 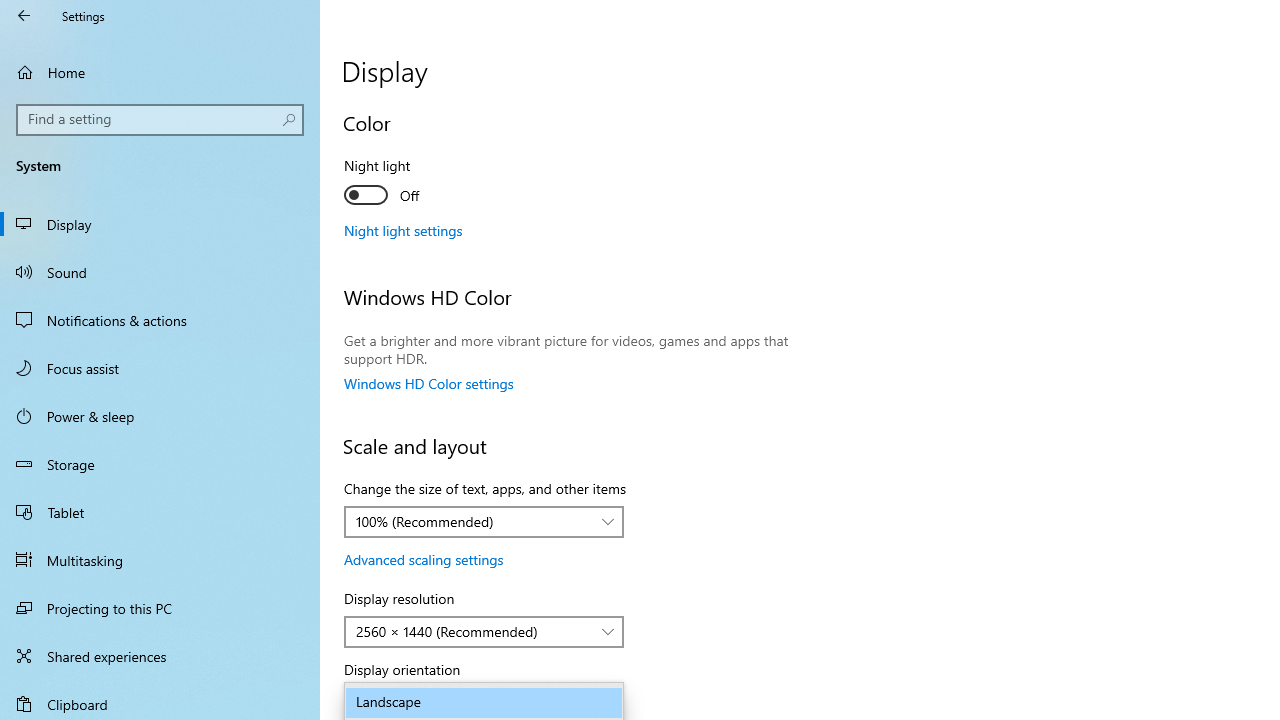 I want to click on Change the size of text, apps, and other items, so click(x=484, y=522).